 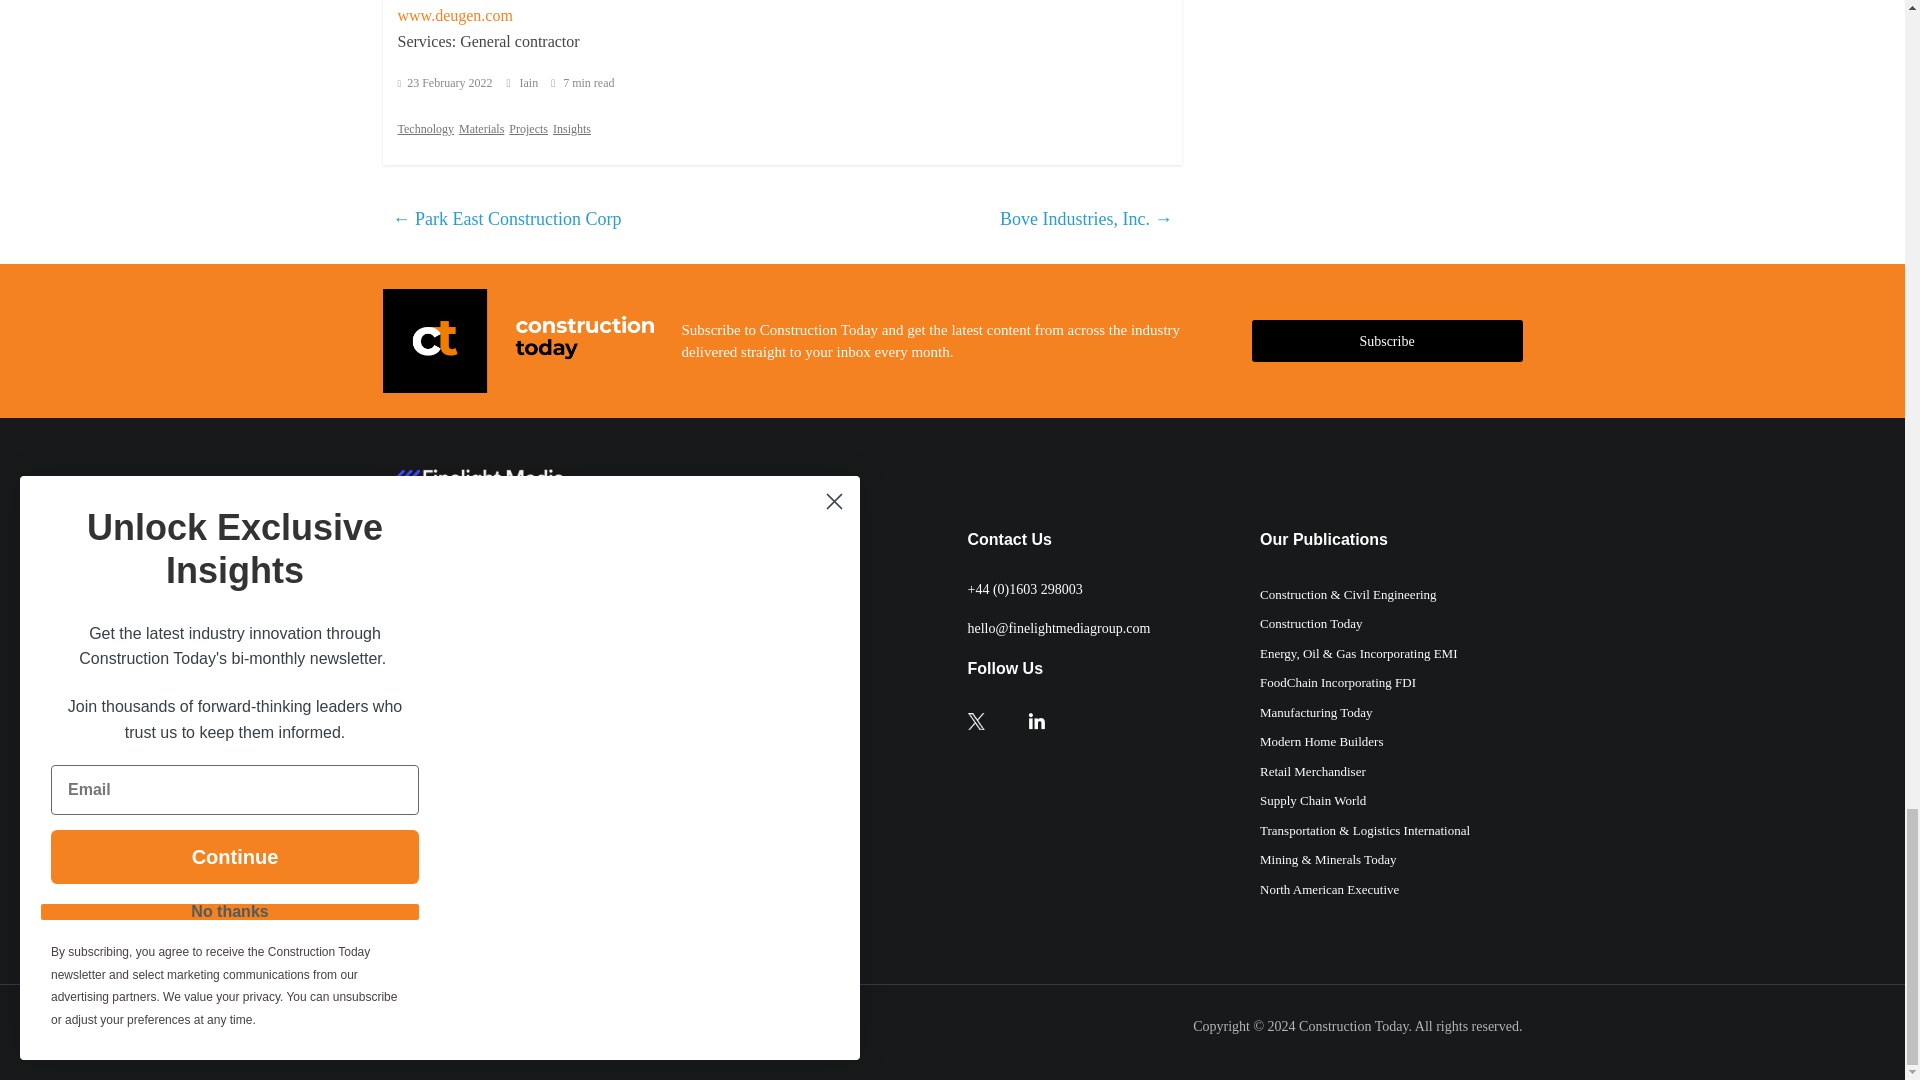 What do you see at coordinates (528, 128) in the screenshot?
I see `Projects` at bounding box center [528, 128].